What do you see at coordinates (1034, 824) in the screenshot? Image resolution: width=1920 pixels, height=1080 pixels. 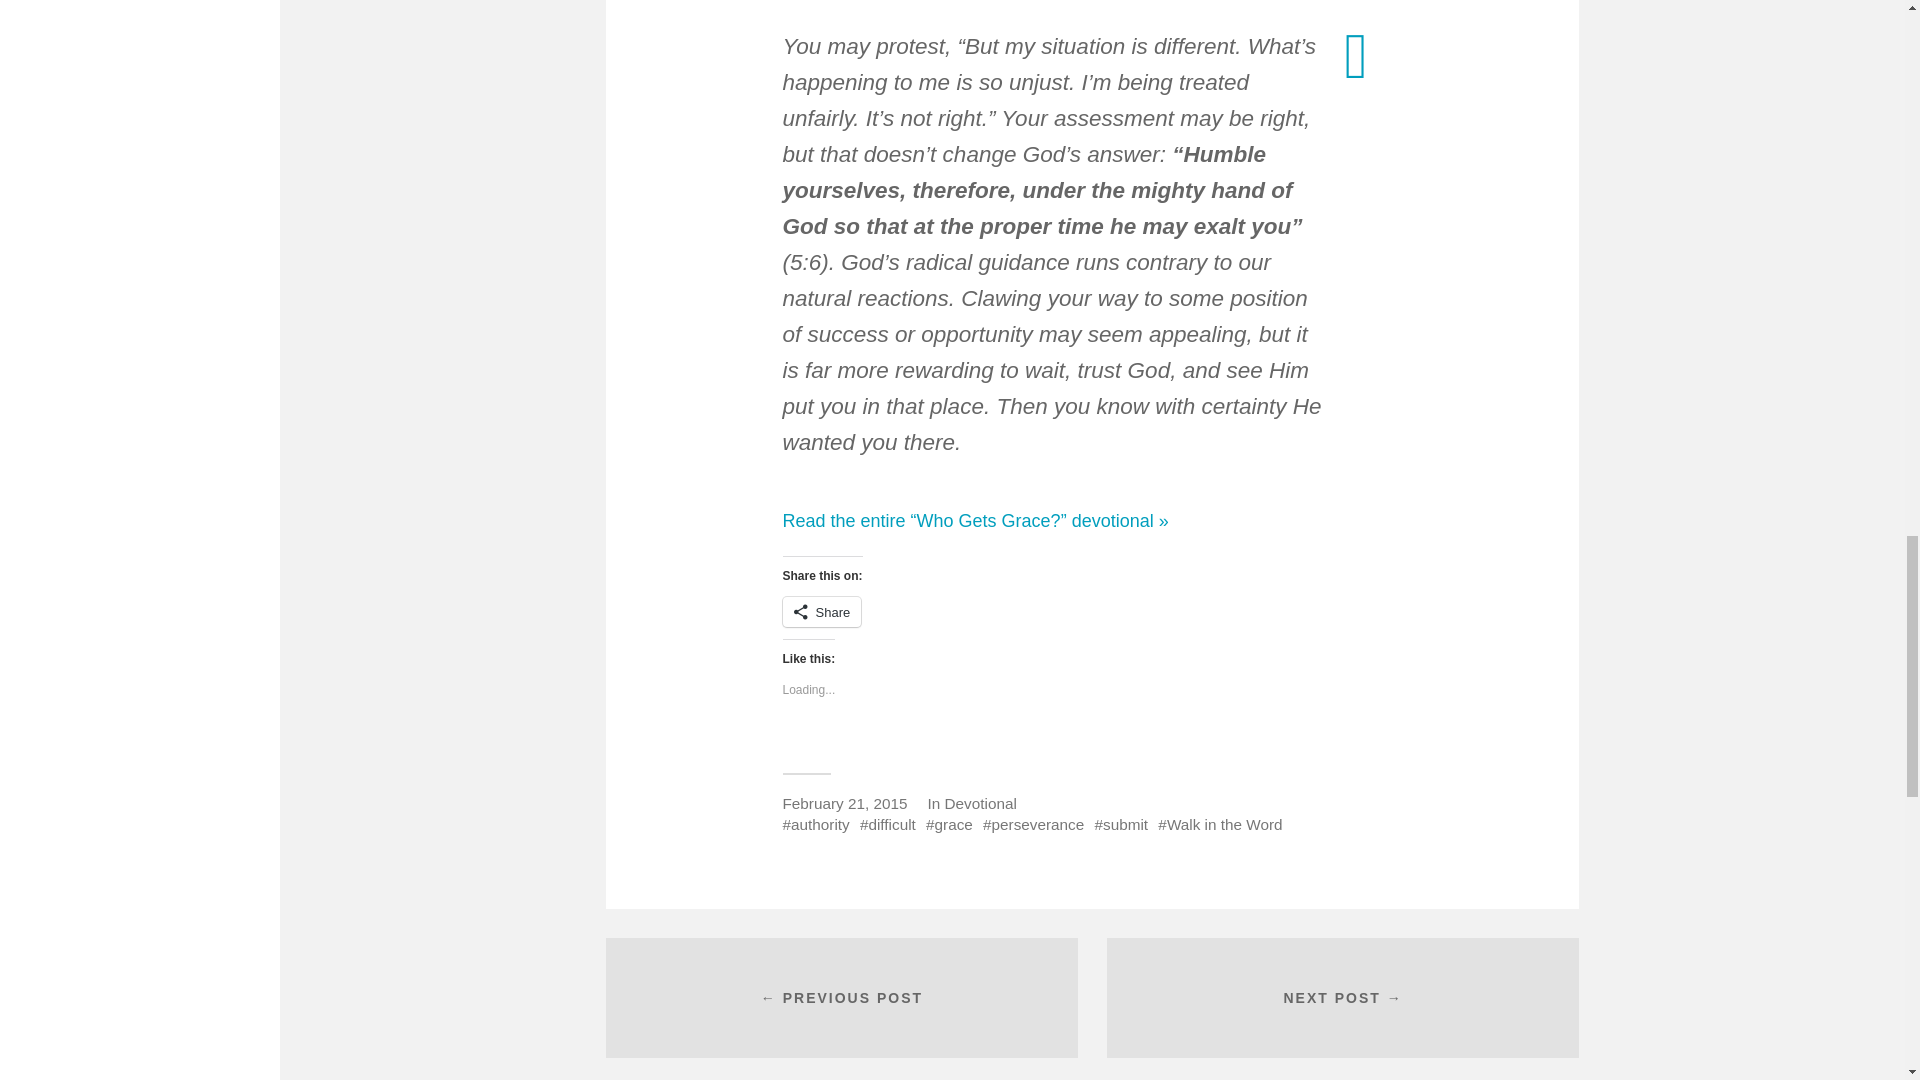 I see `perseverance` at bounding box center [1034, 824].